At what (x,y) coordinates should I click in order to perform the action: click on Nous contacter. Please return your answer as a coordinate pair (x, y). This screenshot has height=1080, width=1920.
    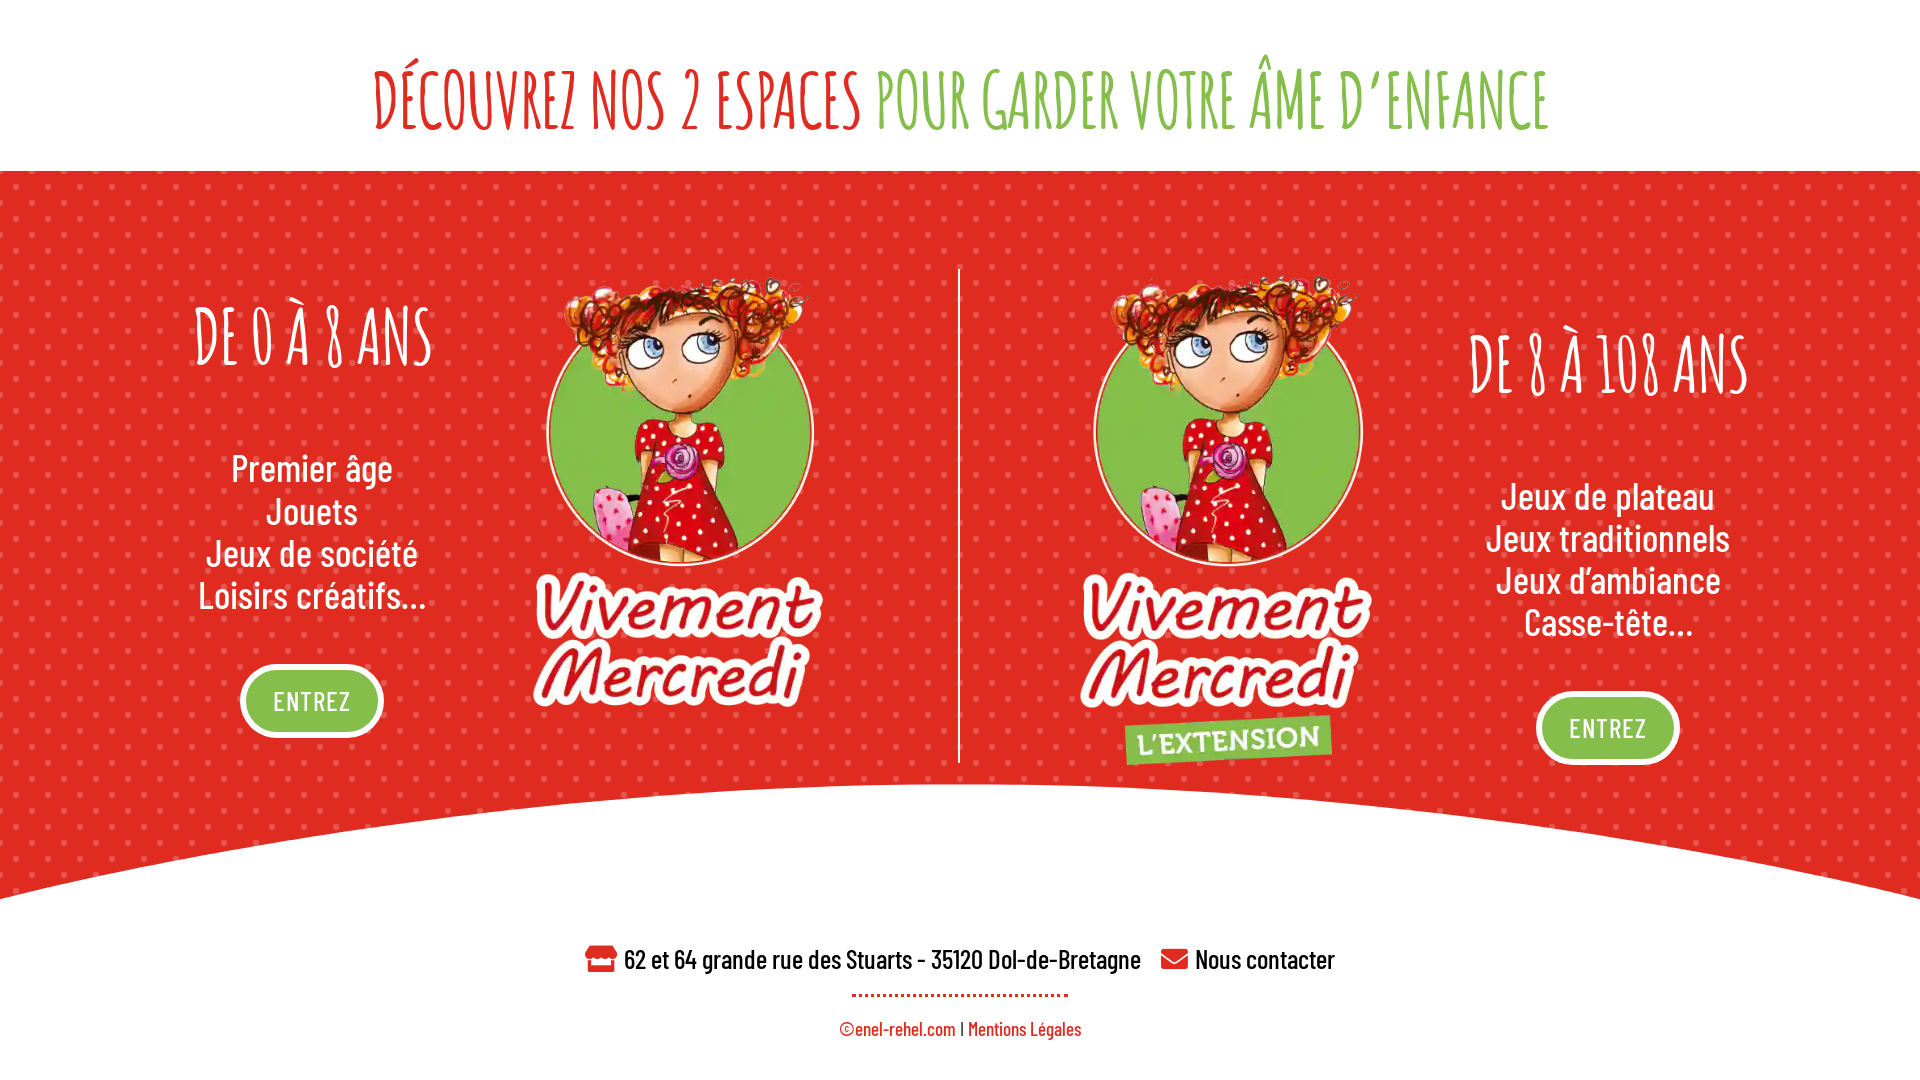
    Looking at the image, I should click on (1265, 958).